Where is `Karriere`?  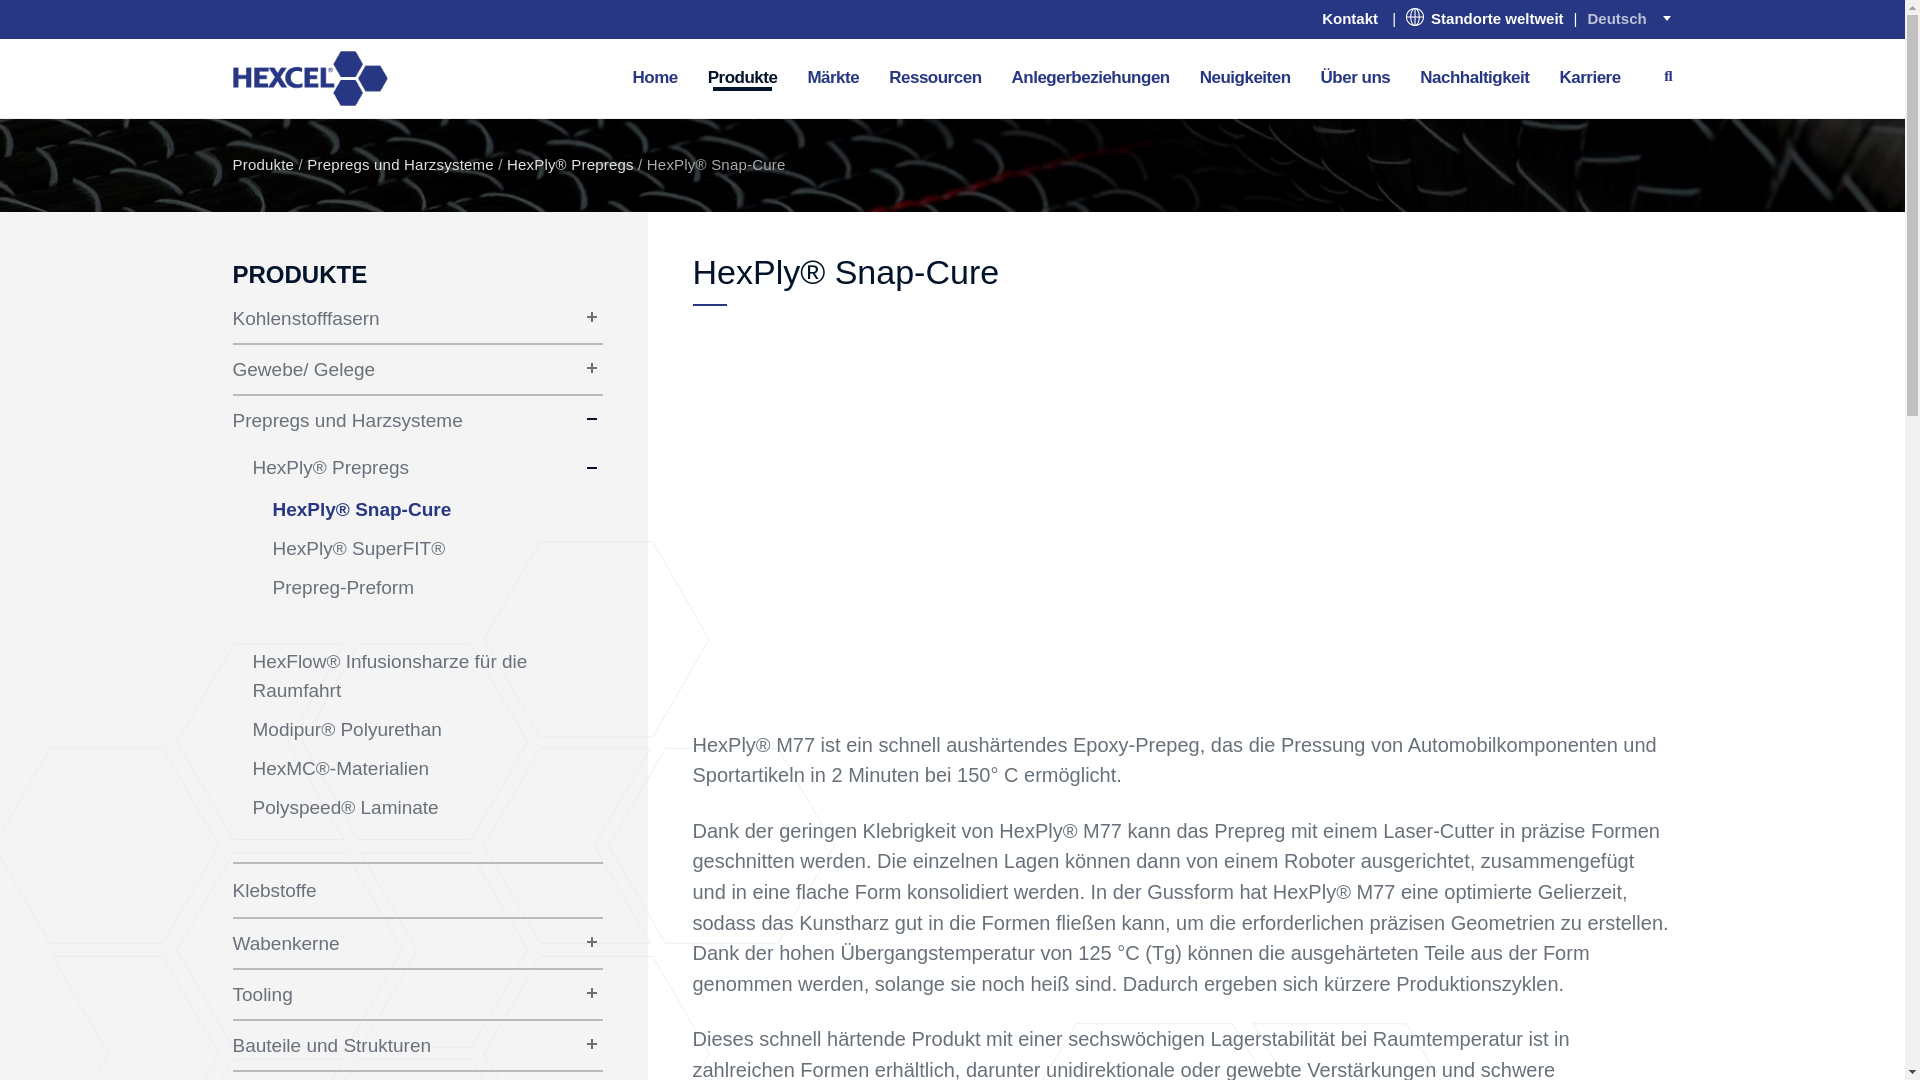 Karriere is located at coordinates (1589, 76).